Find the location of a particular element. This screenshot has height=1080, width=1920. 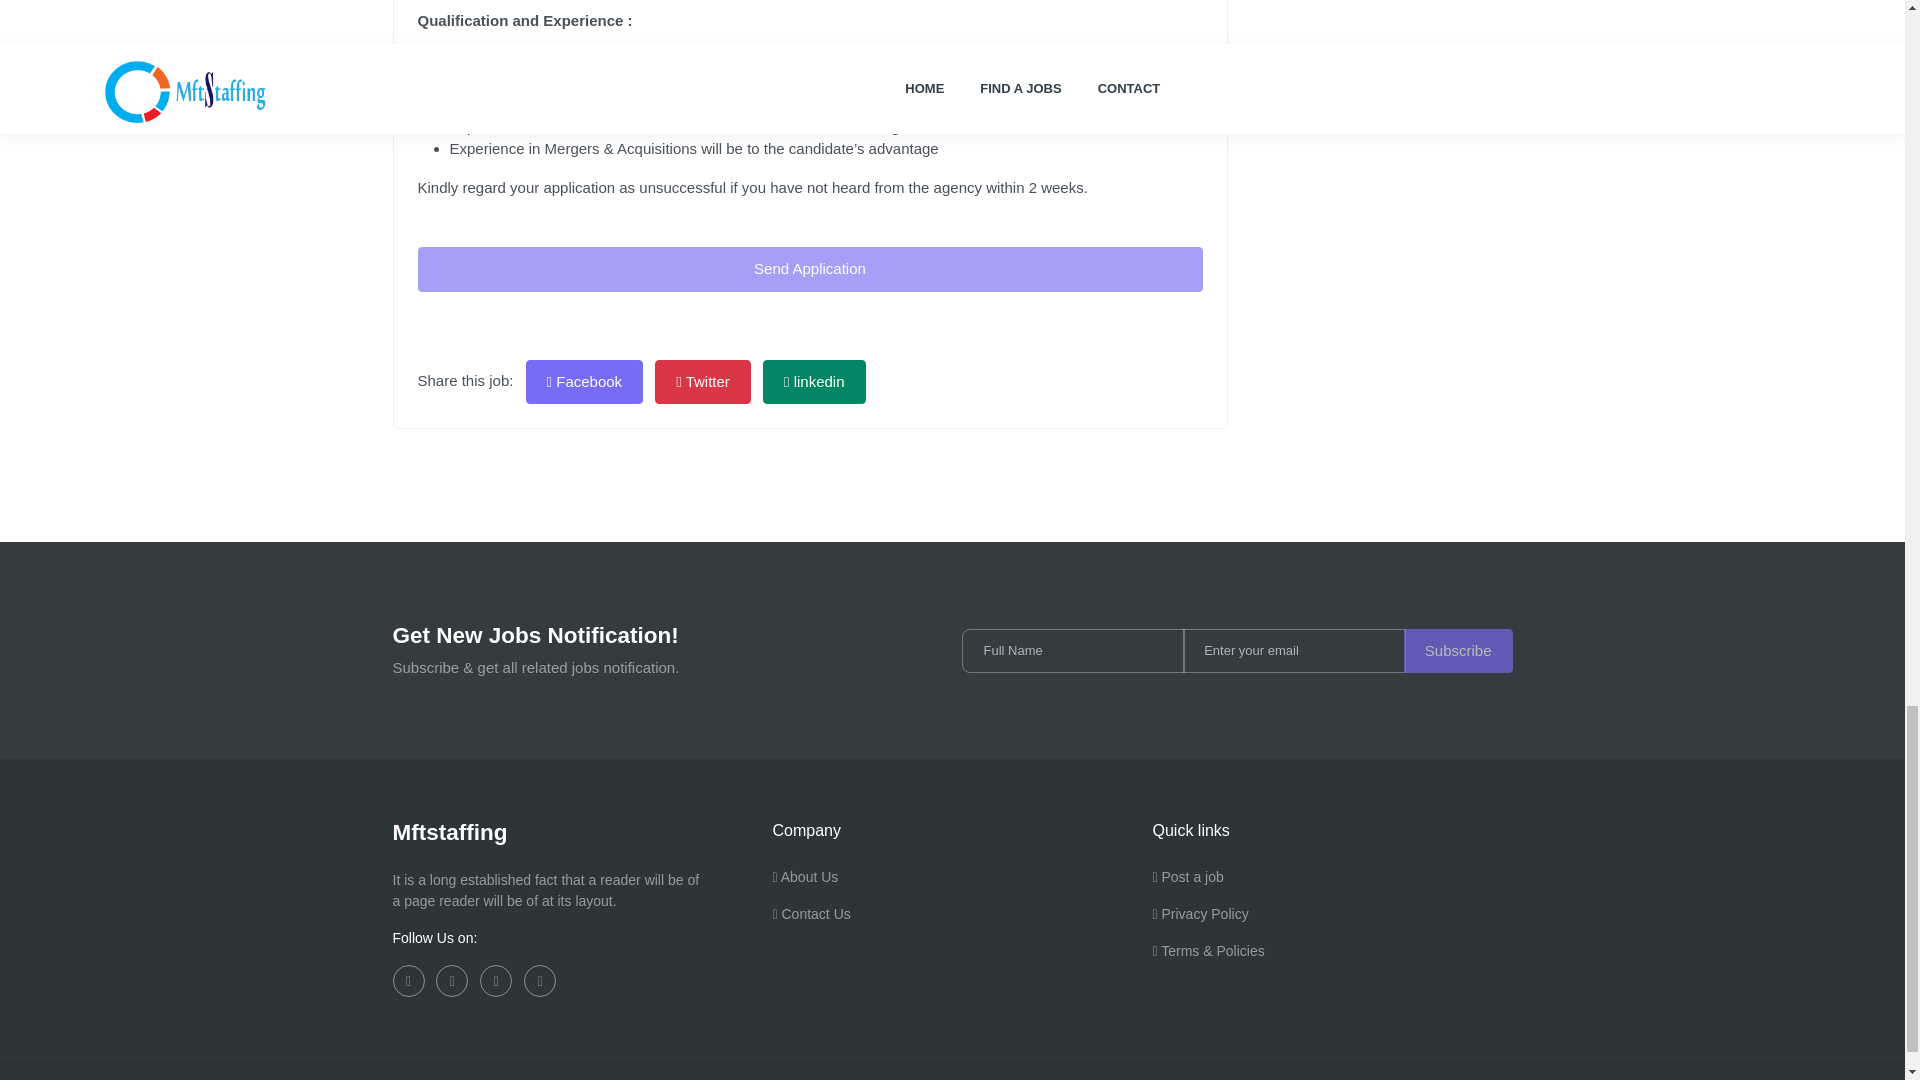

Privacy Policy is located at coordinates (1200, 922).